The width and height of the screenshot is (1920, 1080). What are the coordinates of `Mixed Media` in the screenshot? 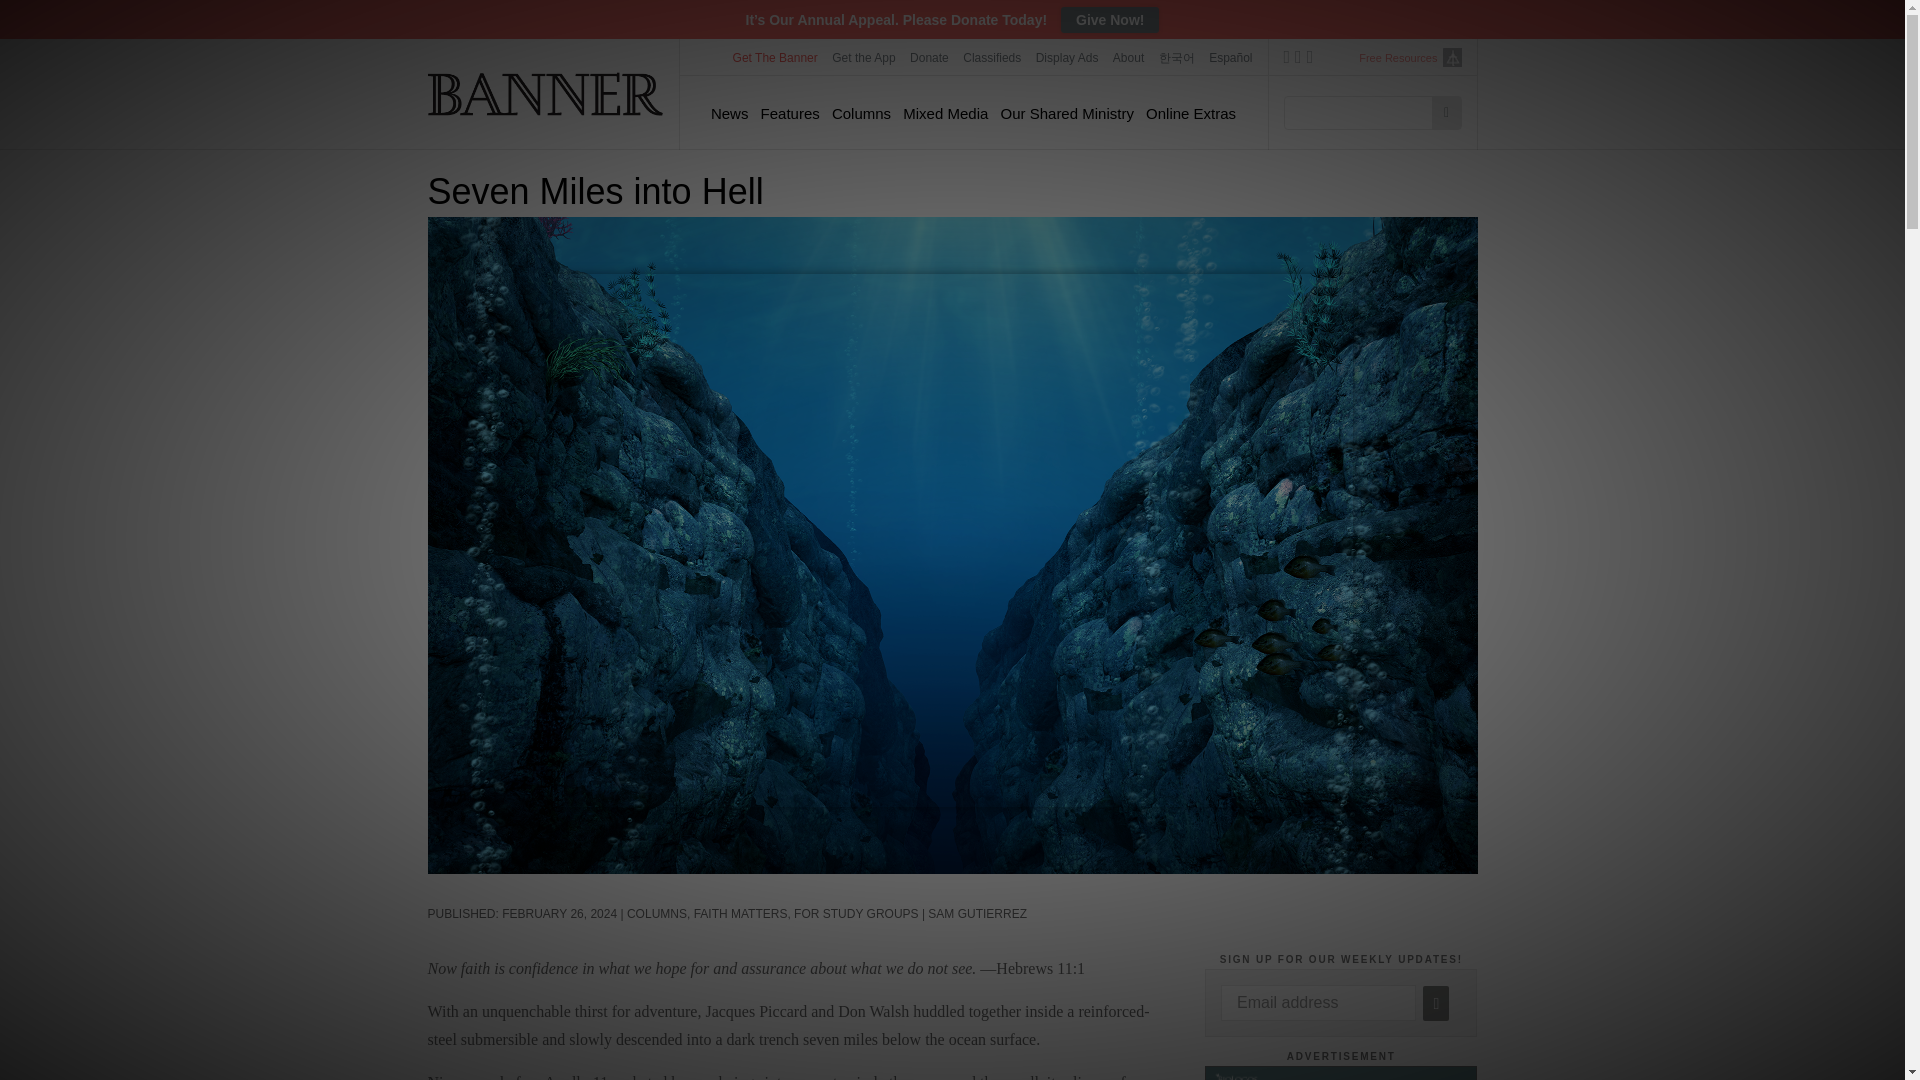 It's located at (945, 113).